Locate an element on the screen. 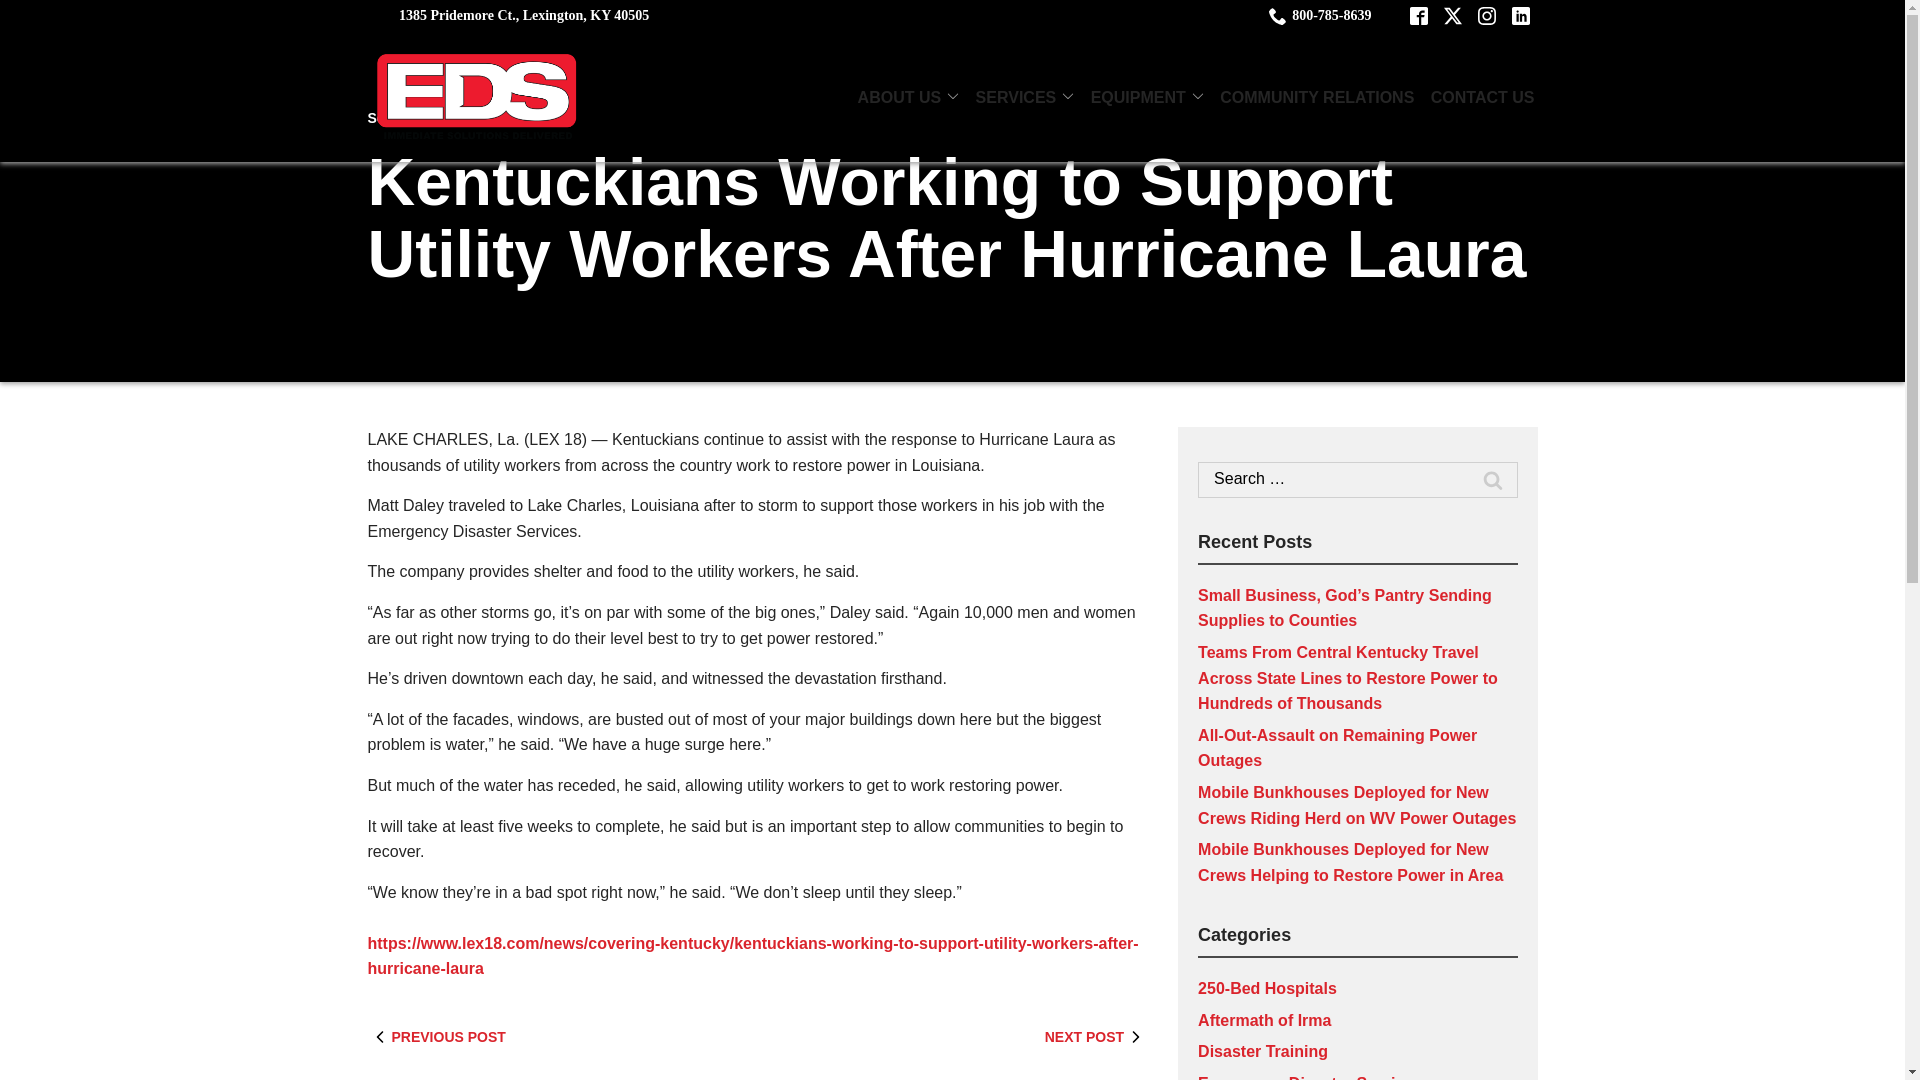  800-785-8639 is located at coordinates (1320, 16).